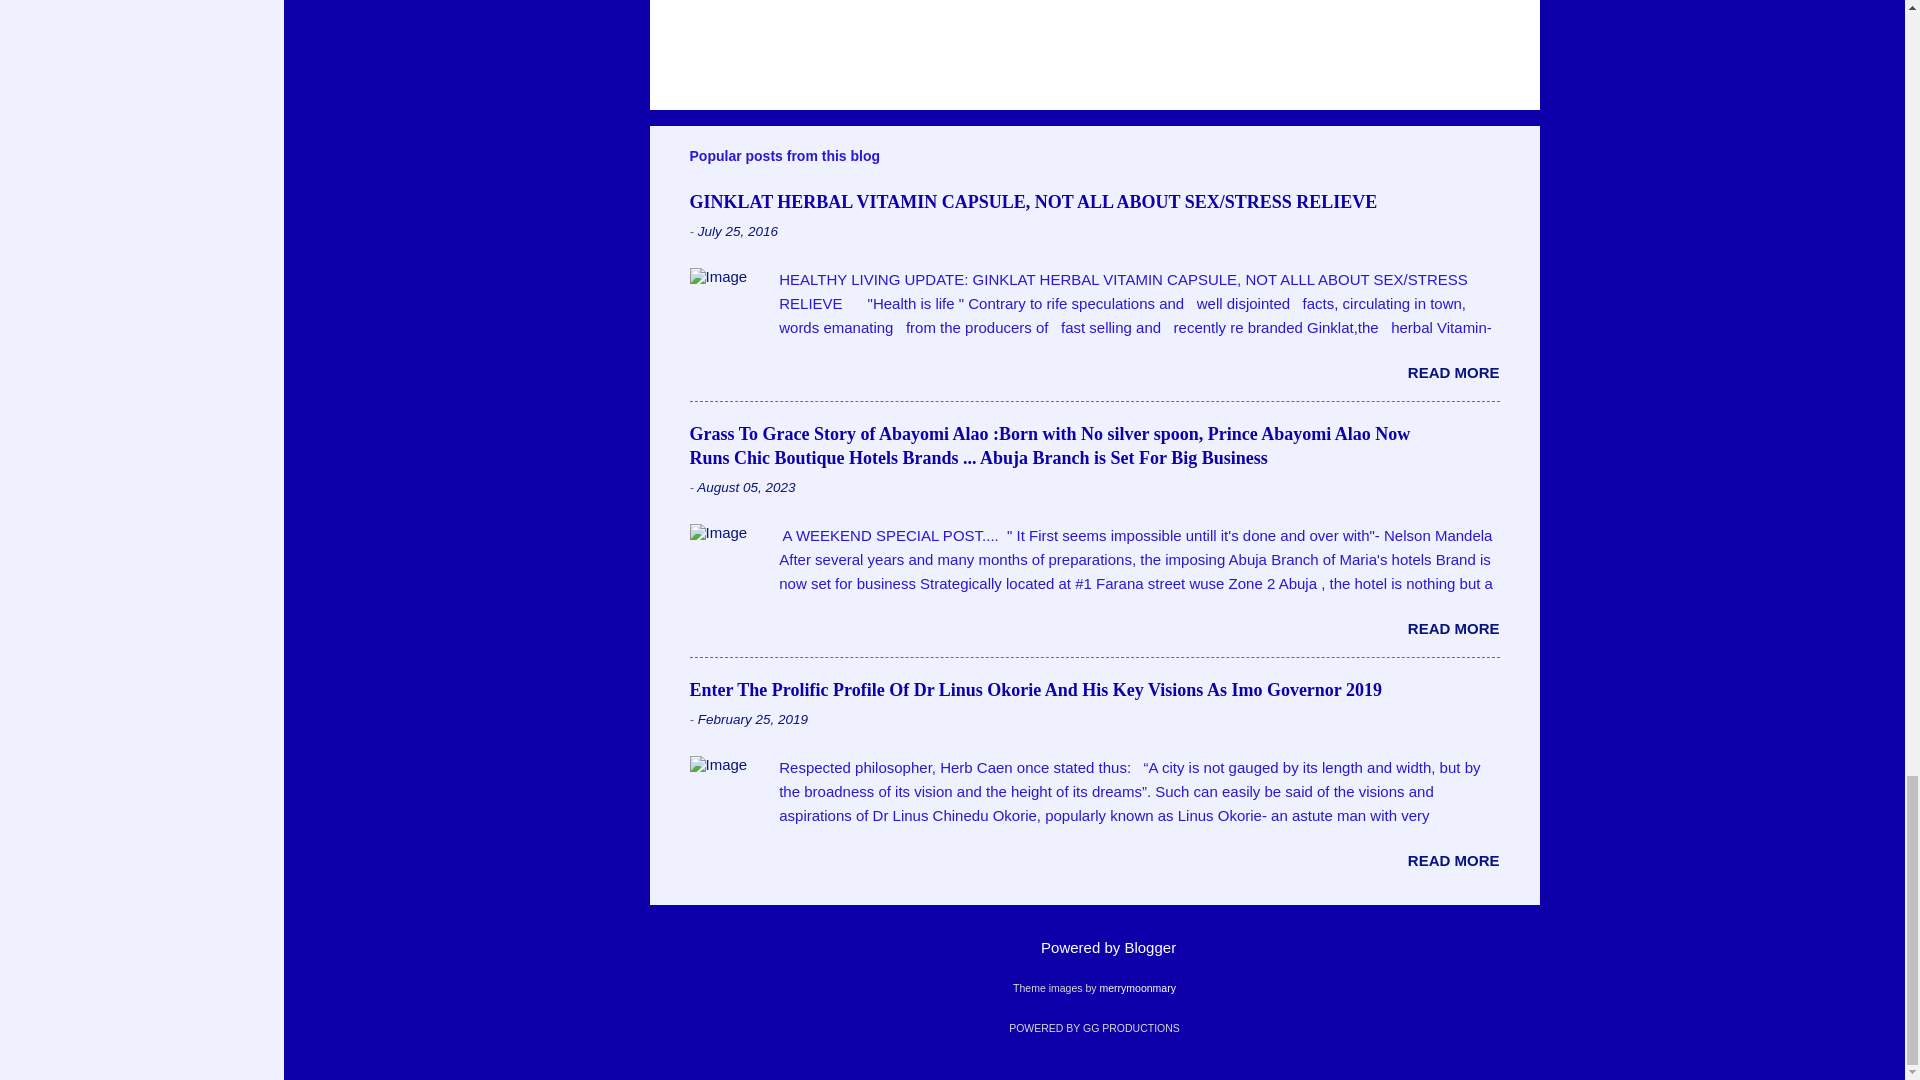 The height and width of the screenshot is (1080, 1920). Describe the element at coordinates (1453, 860) in the screenshot. I see `READ MORE` at that location.